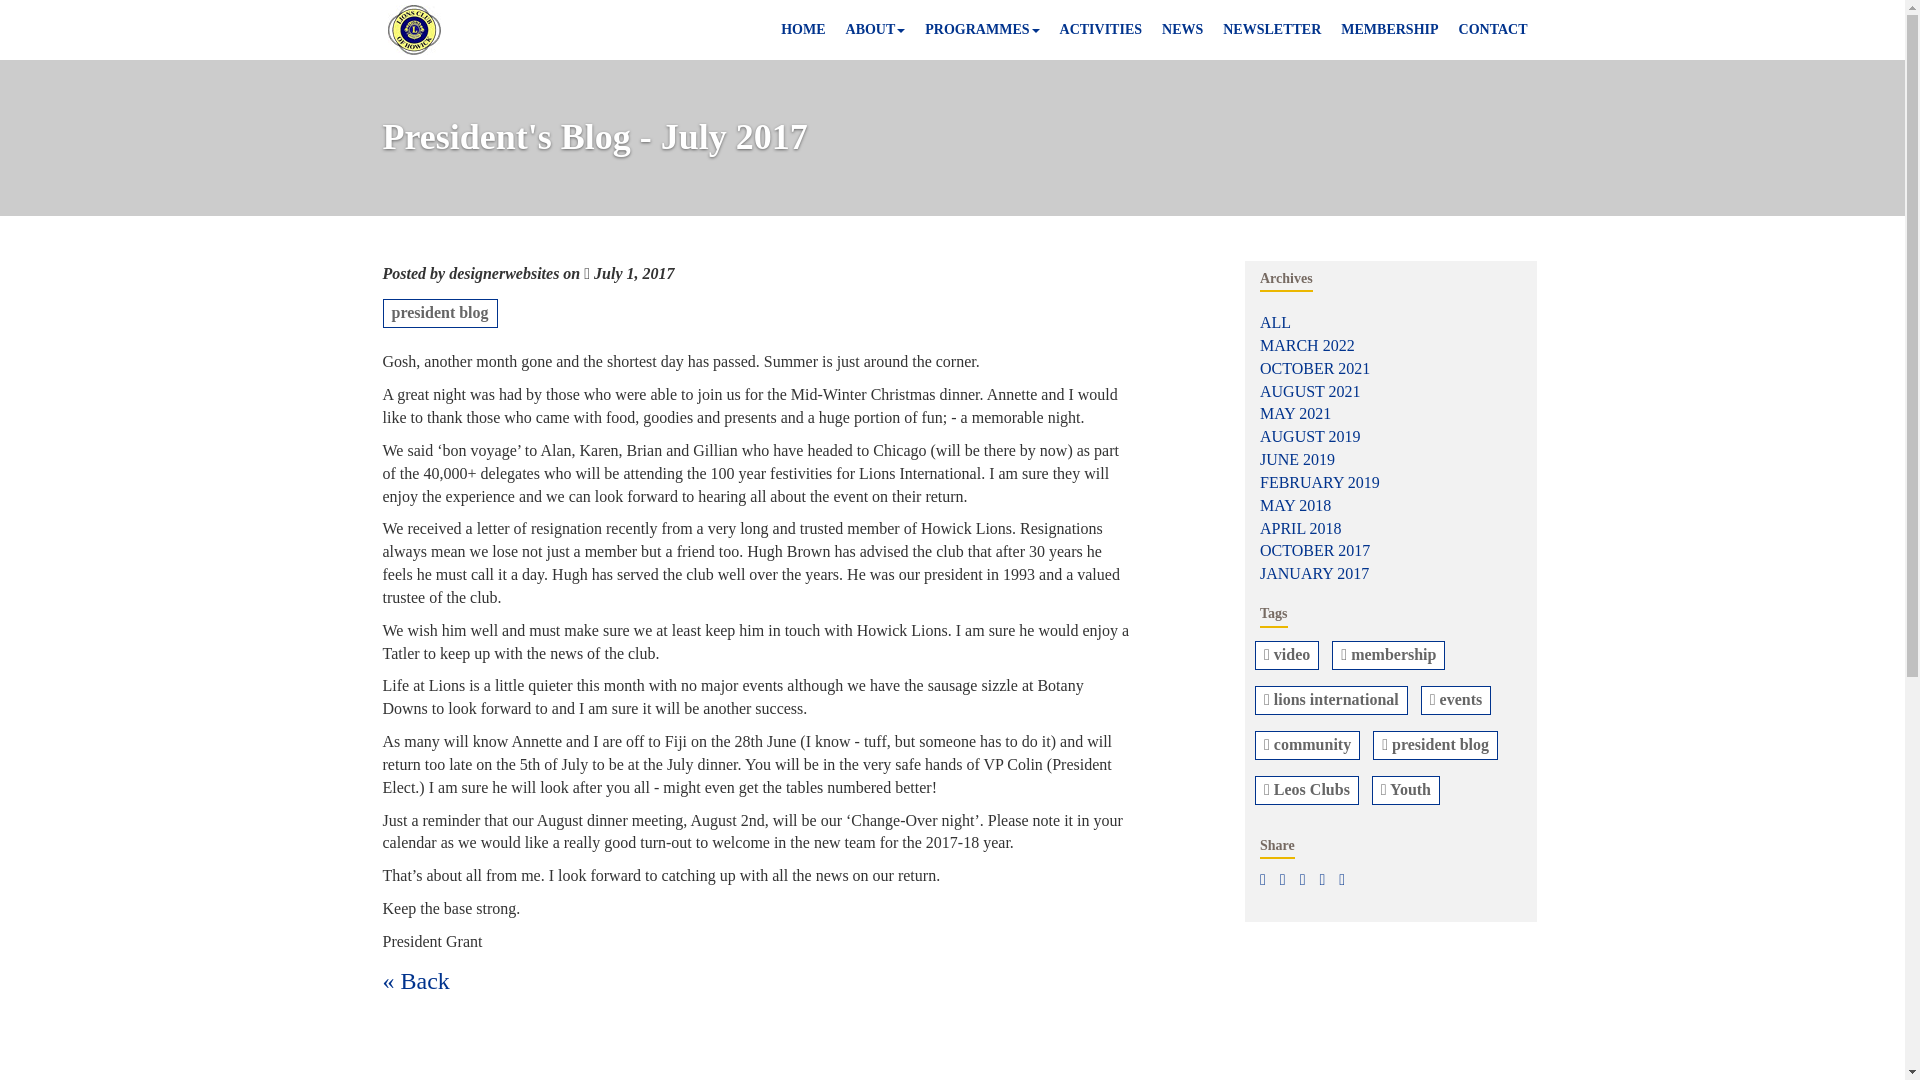 This screenshot has width=1920, height=1080. Describe the element at coordinates (803, 30) in the screenshot. I see `HOME` at that location.